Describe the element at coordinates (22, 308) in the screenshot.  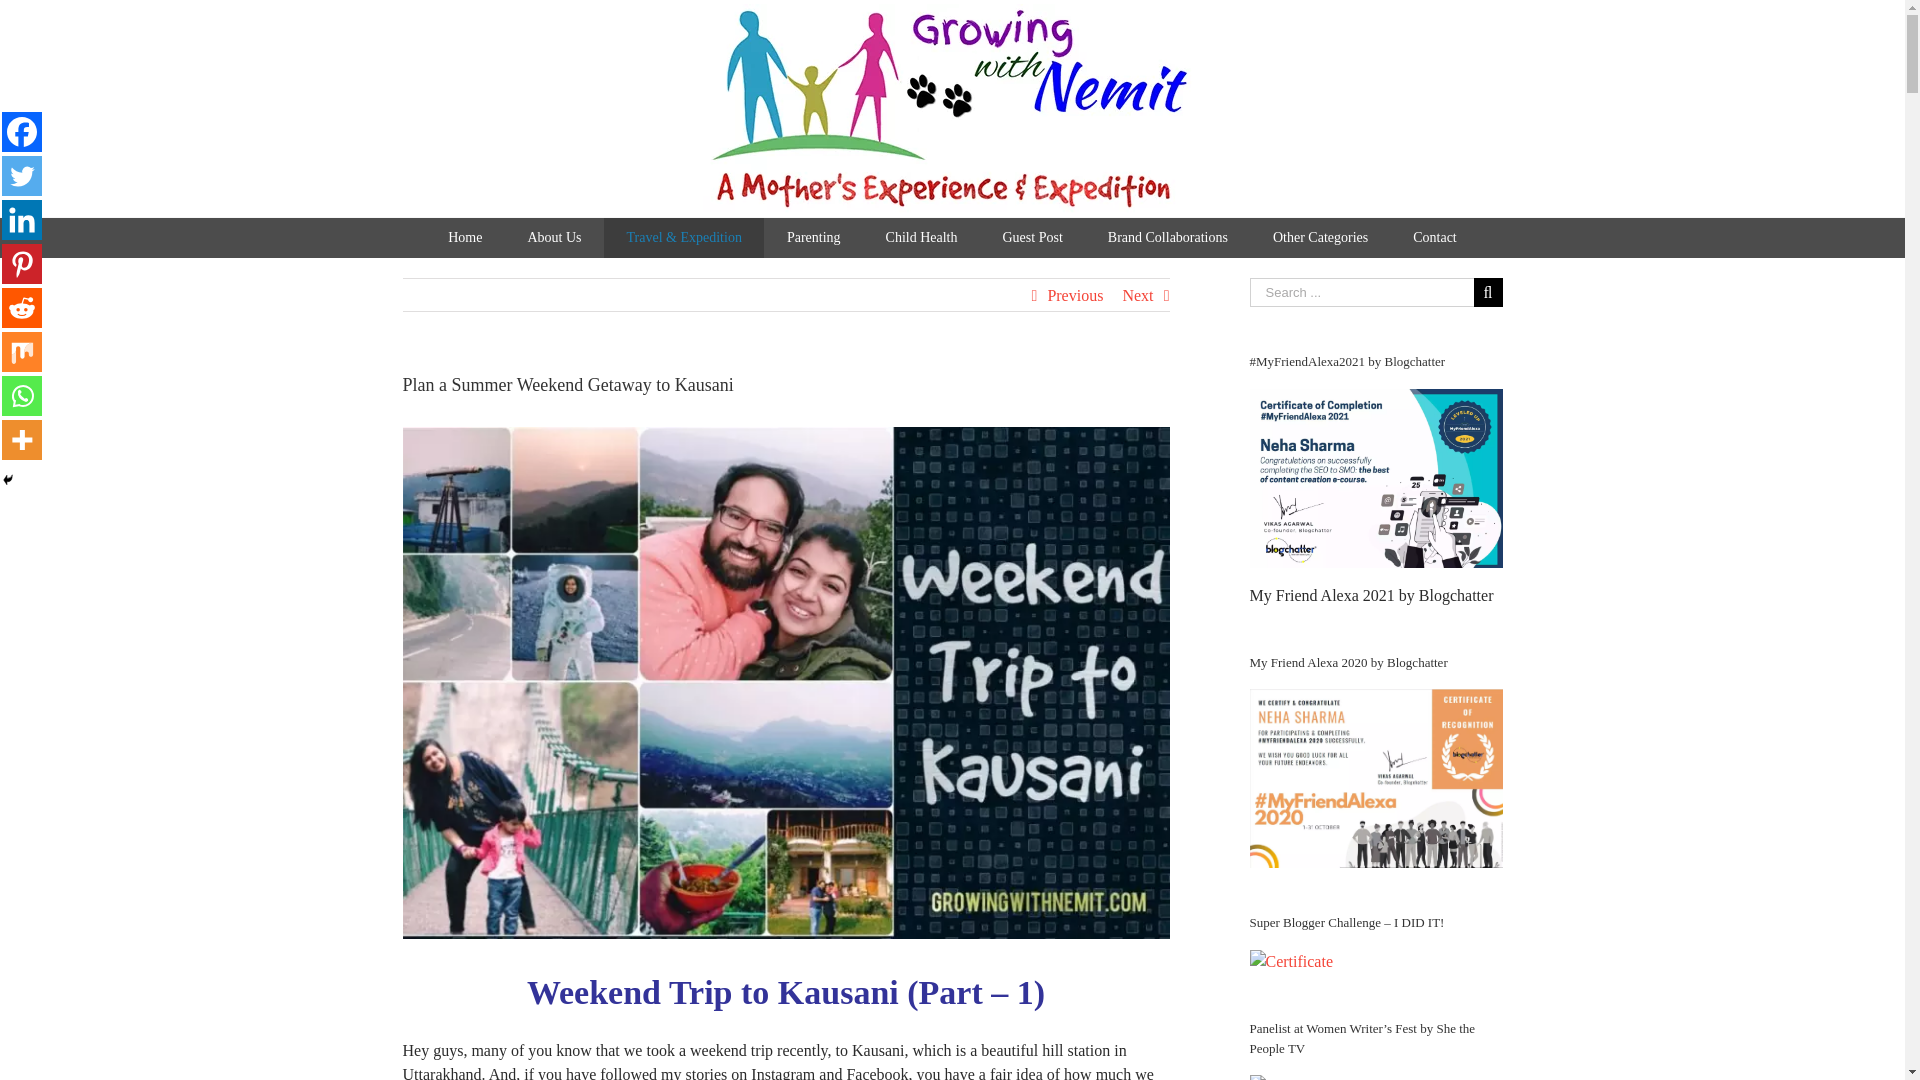
I see `Reddit` at that location.